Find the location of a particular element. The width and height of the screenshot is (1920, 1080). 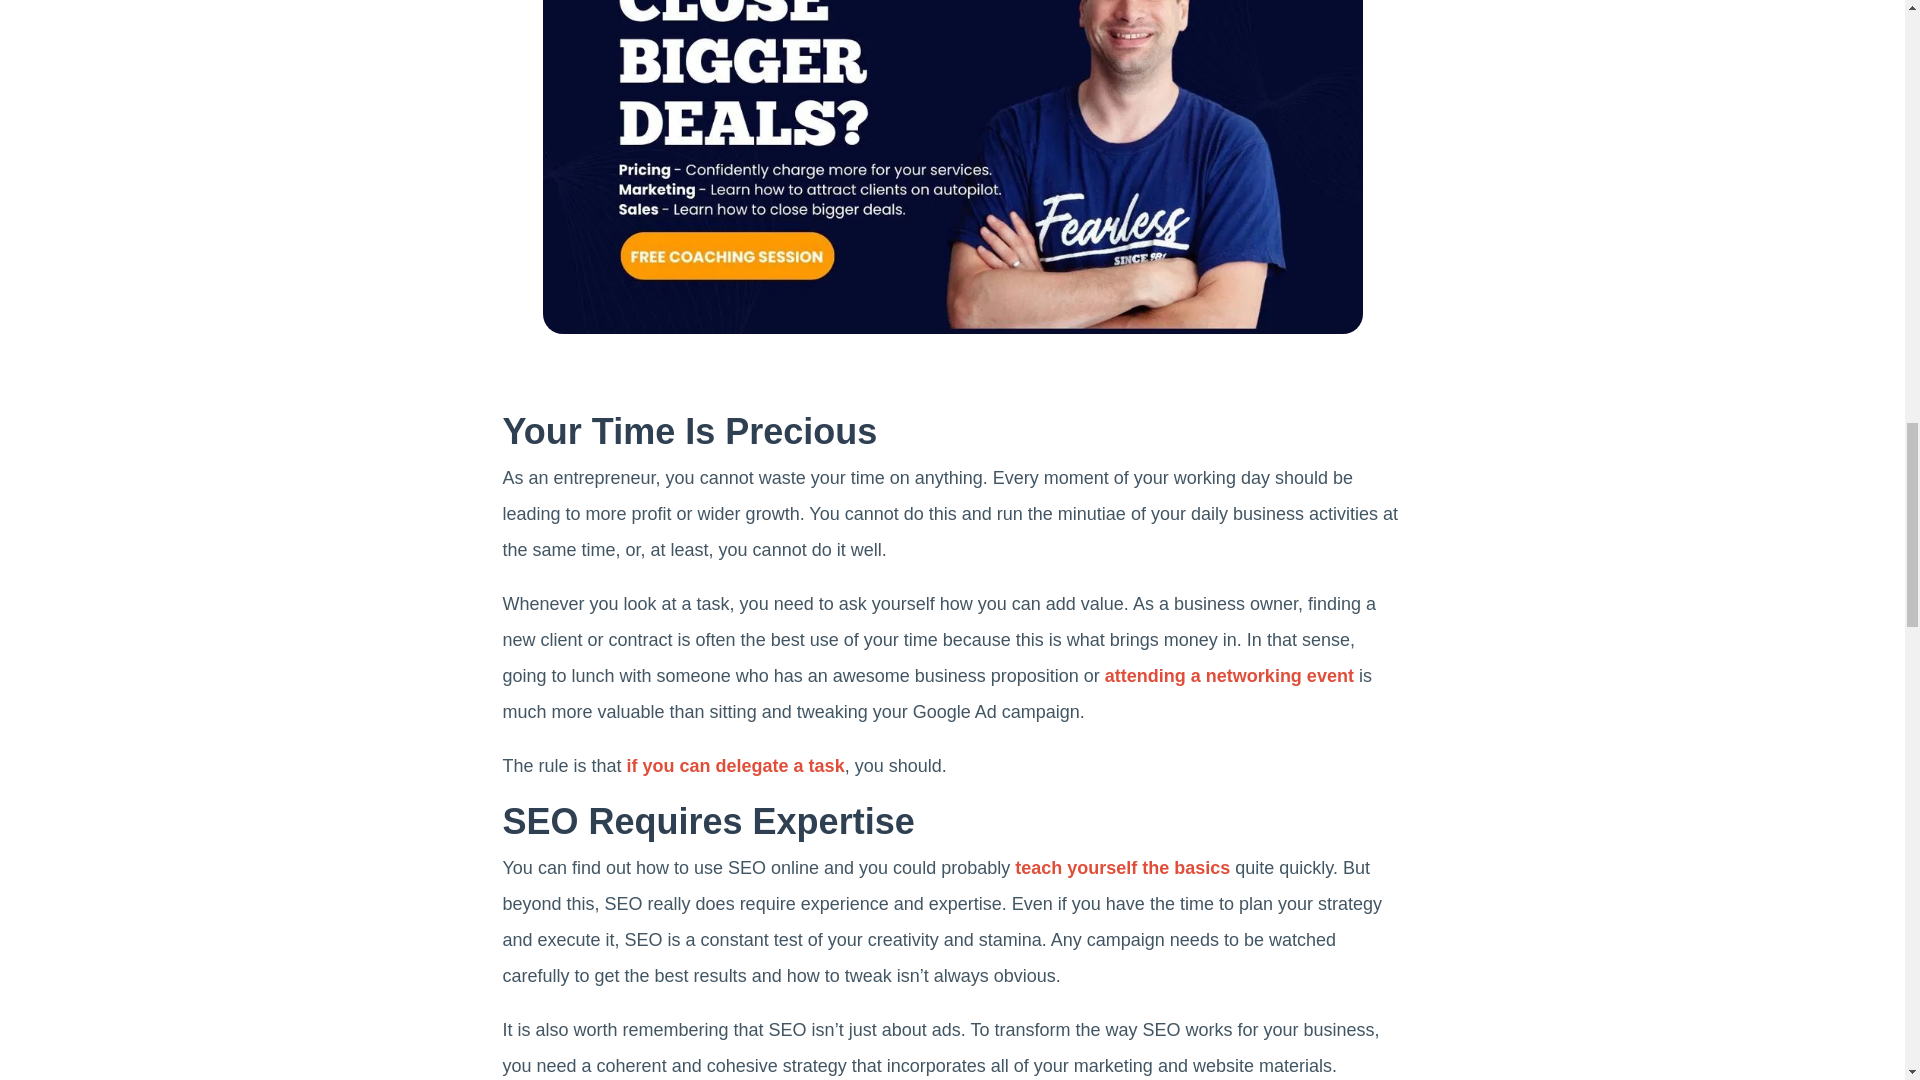

if you can delegate a task is located at coordinates (736, 766).